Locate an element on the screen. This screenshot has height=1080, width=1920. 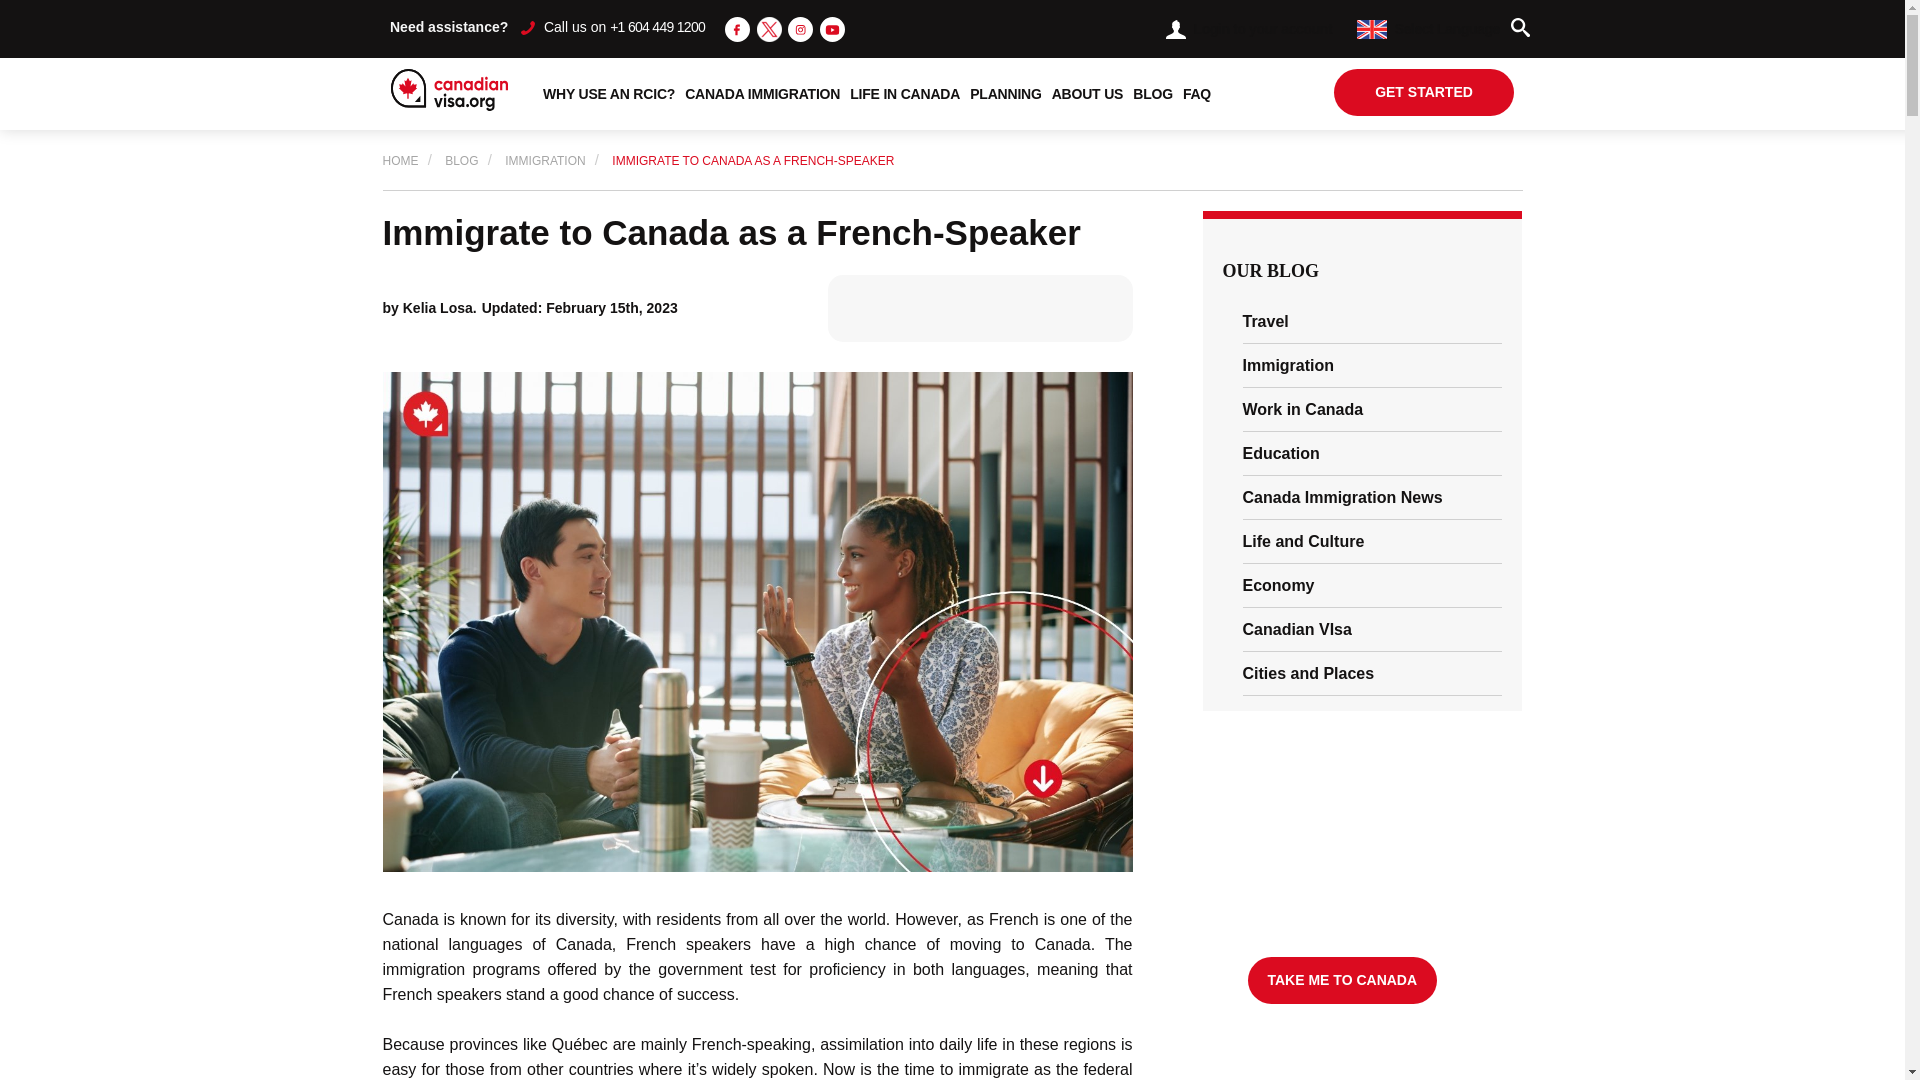
Select Language is located at coordinates (1428, 28).